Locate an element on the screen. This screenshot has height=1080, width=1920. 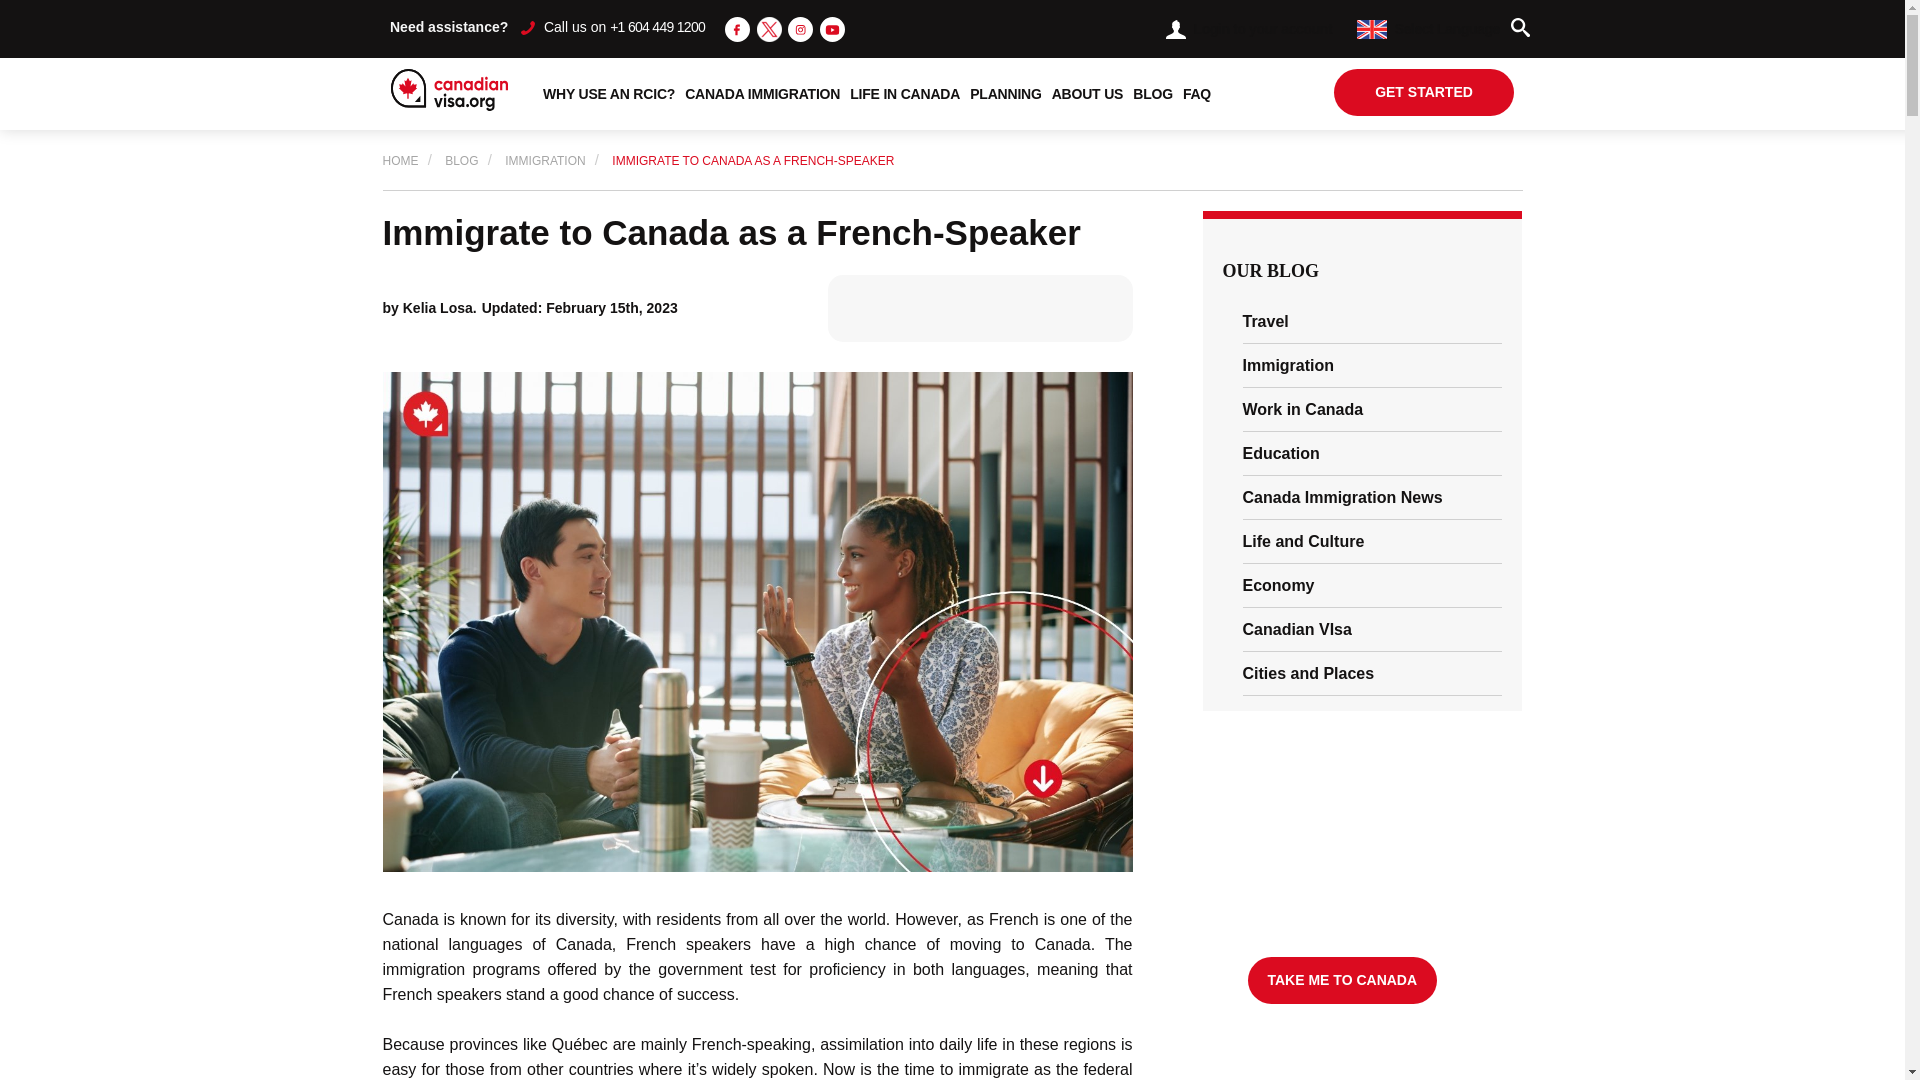
Select Language is located at coordinates (1428, 28).